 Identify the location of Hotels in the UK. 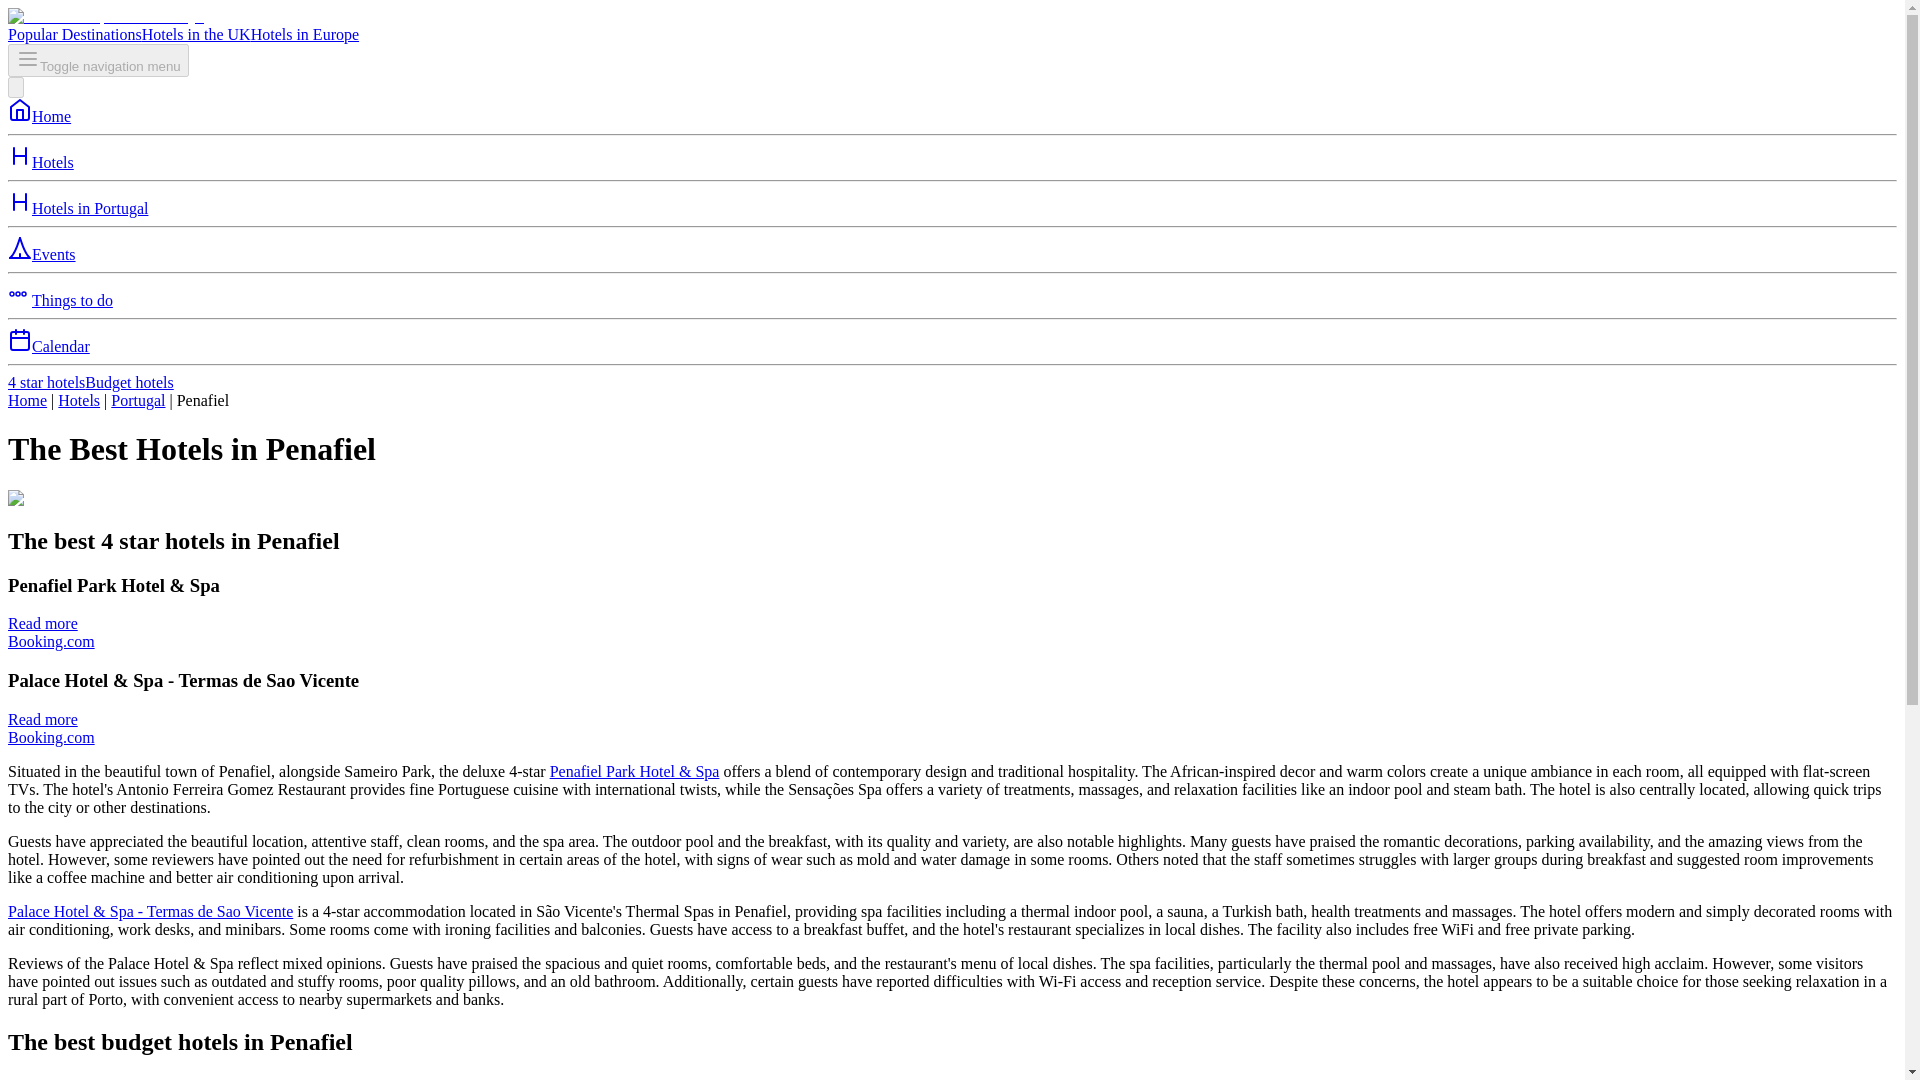
(196, 34).